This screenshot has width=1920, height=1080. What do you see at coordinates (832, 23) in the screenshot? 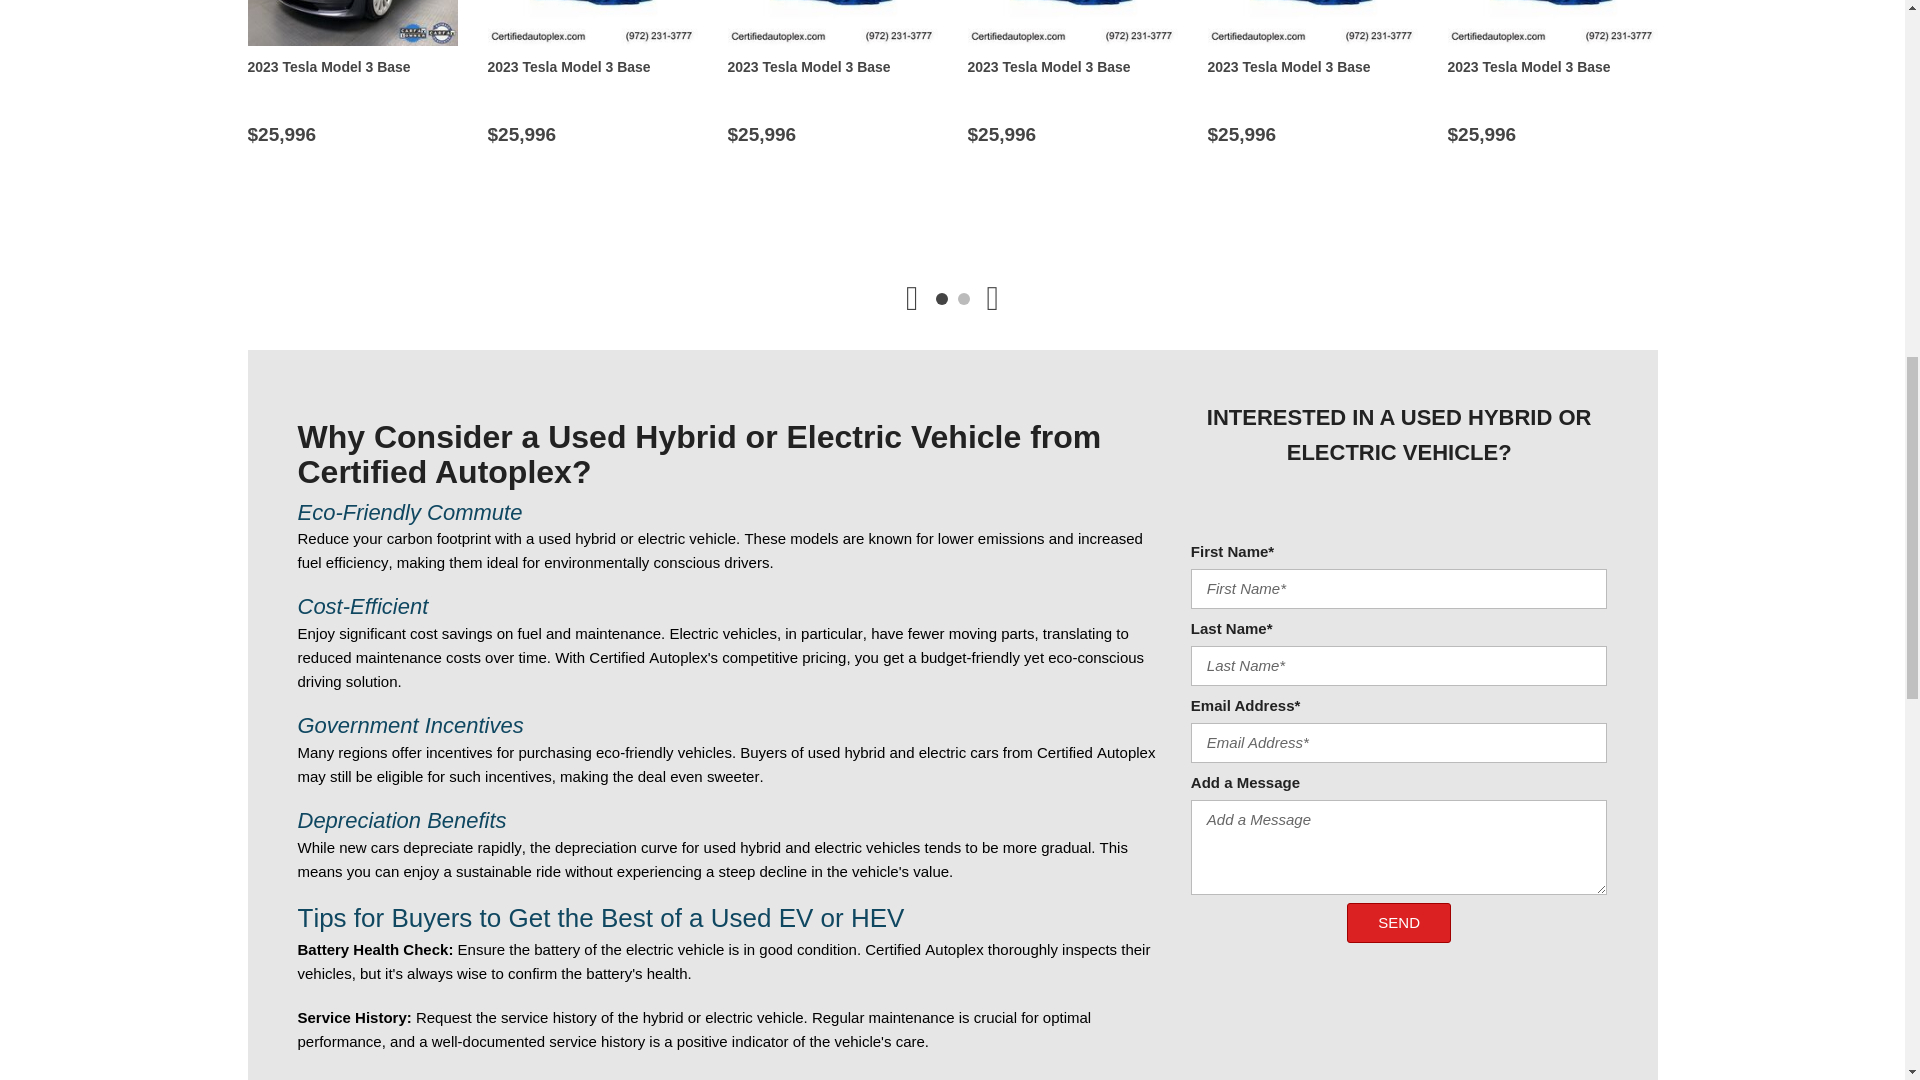
I see `2023 Tesla Model 3 Base` at bounding box center [832, 23].